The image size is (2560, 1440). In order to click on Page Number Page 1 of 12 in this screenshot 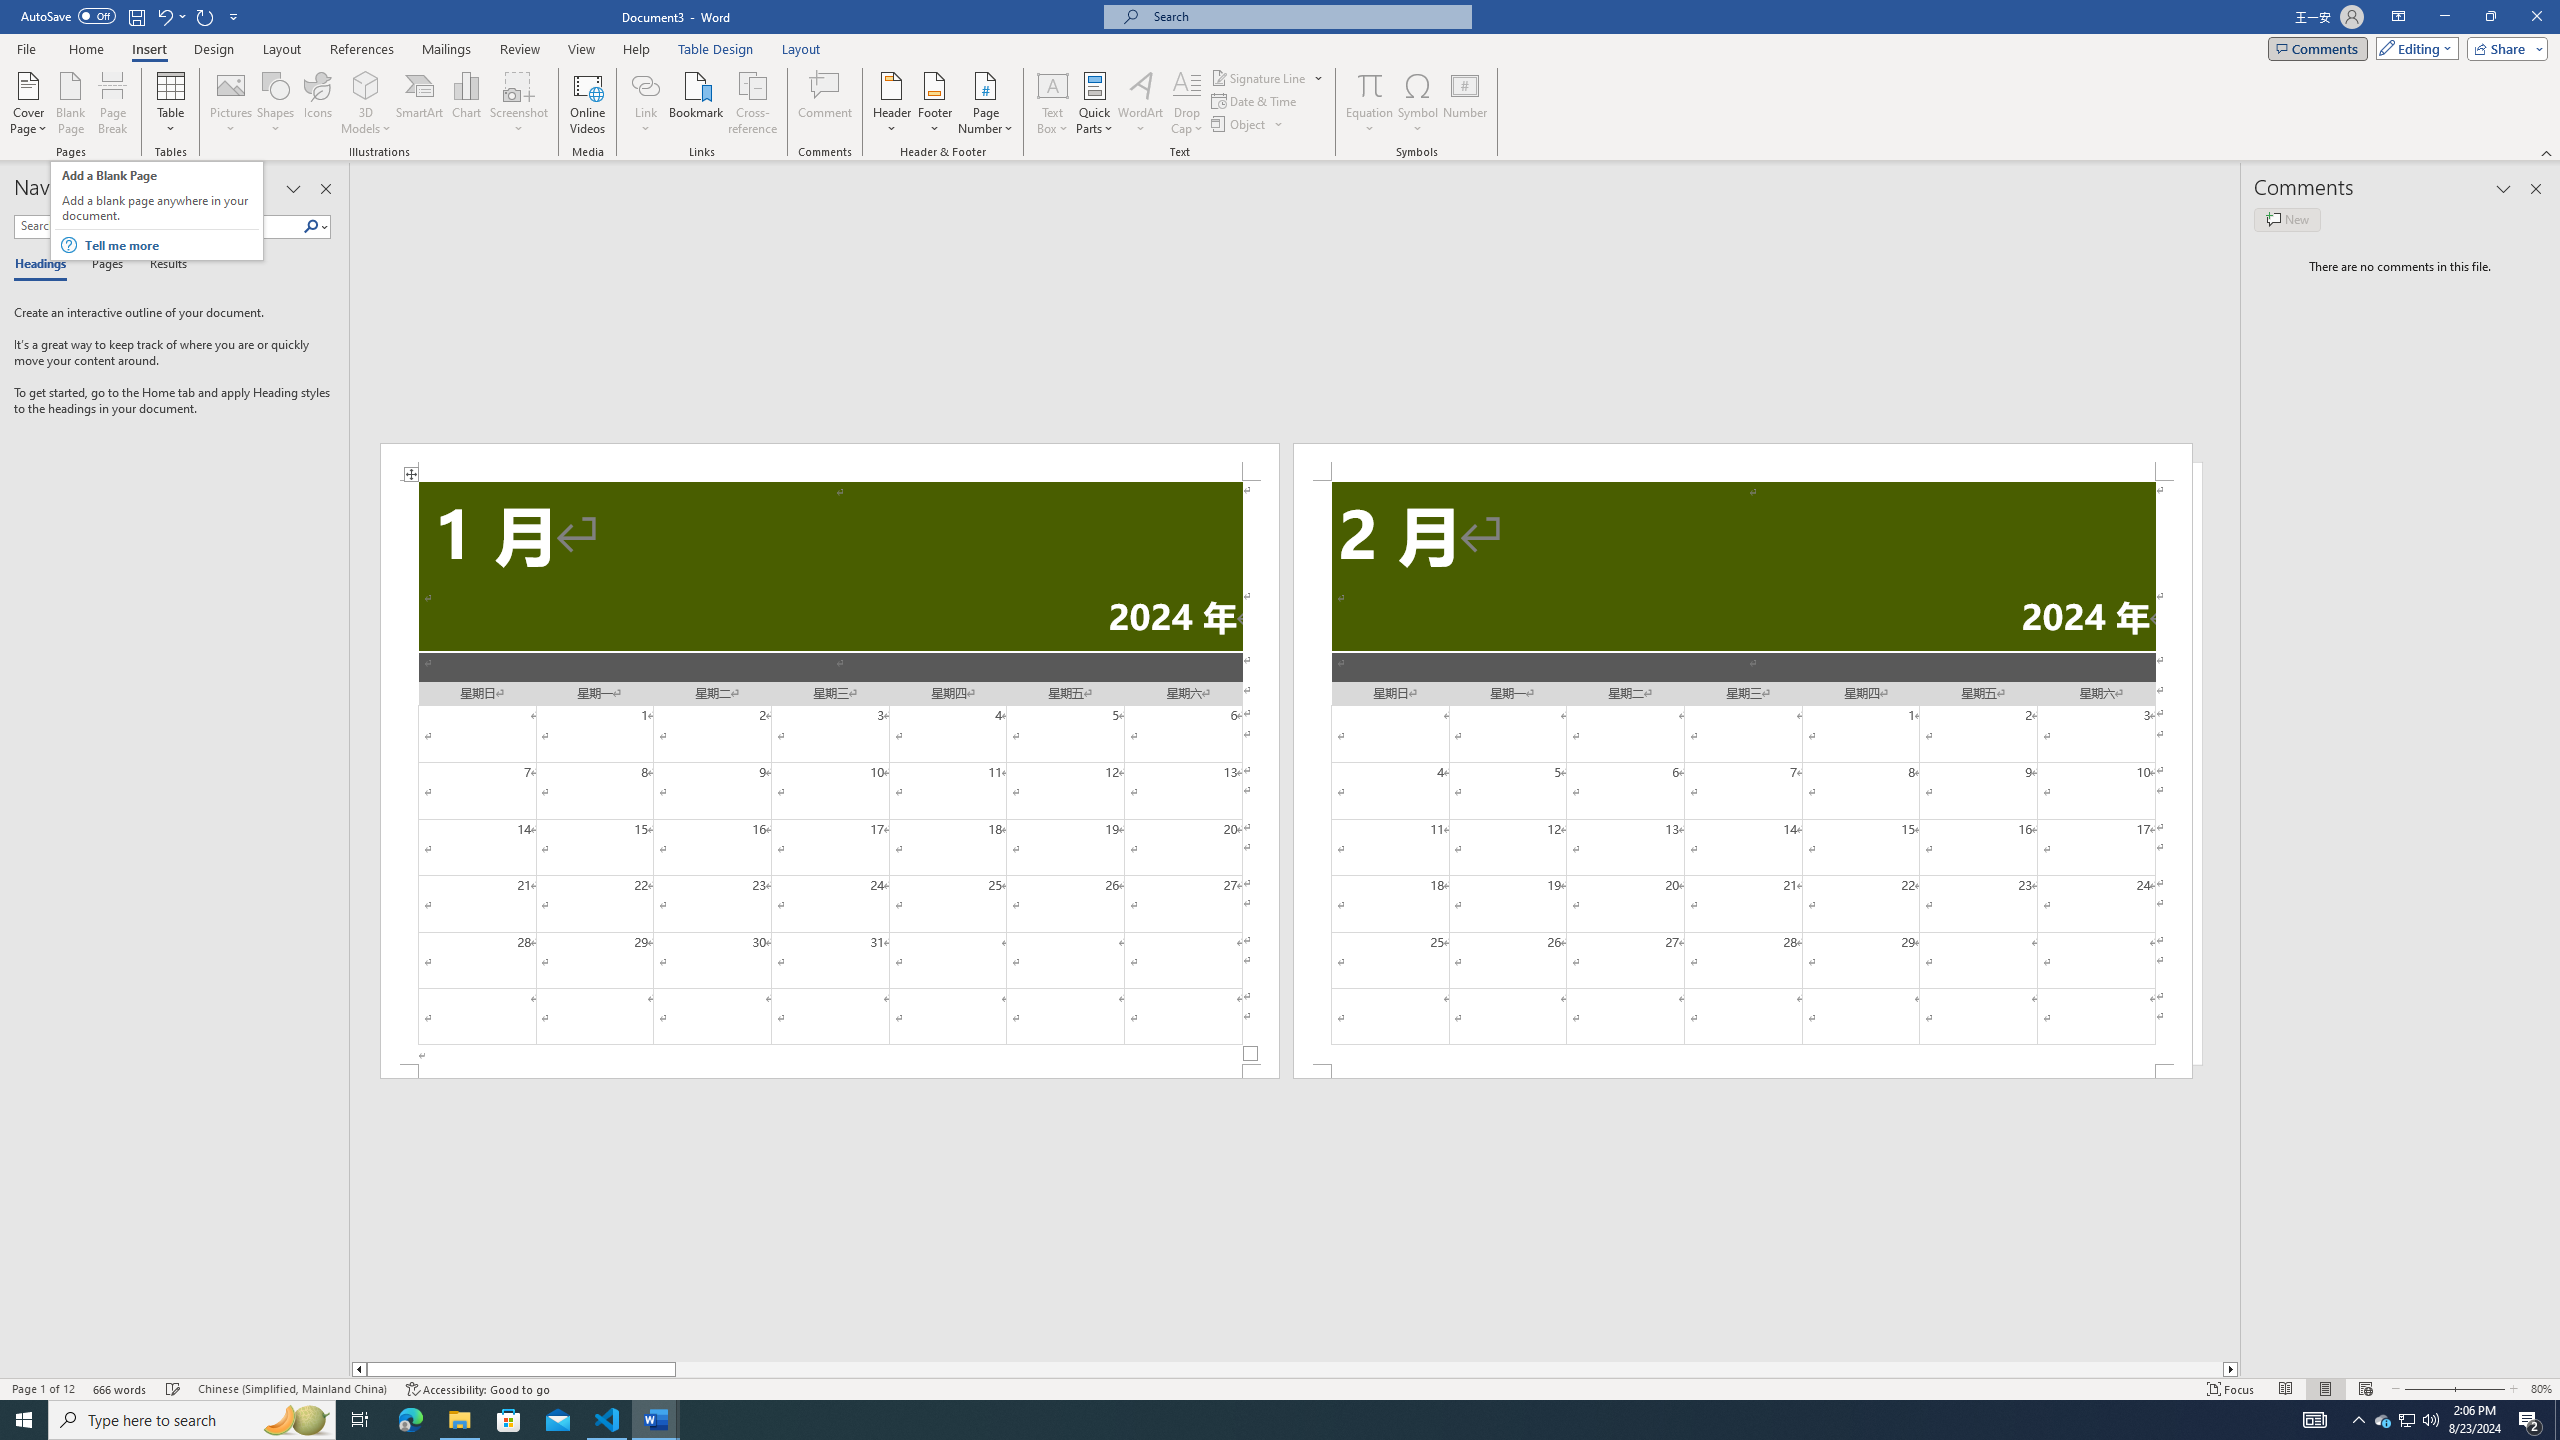, I will do `click(43, 1389)`.